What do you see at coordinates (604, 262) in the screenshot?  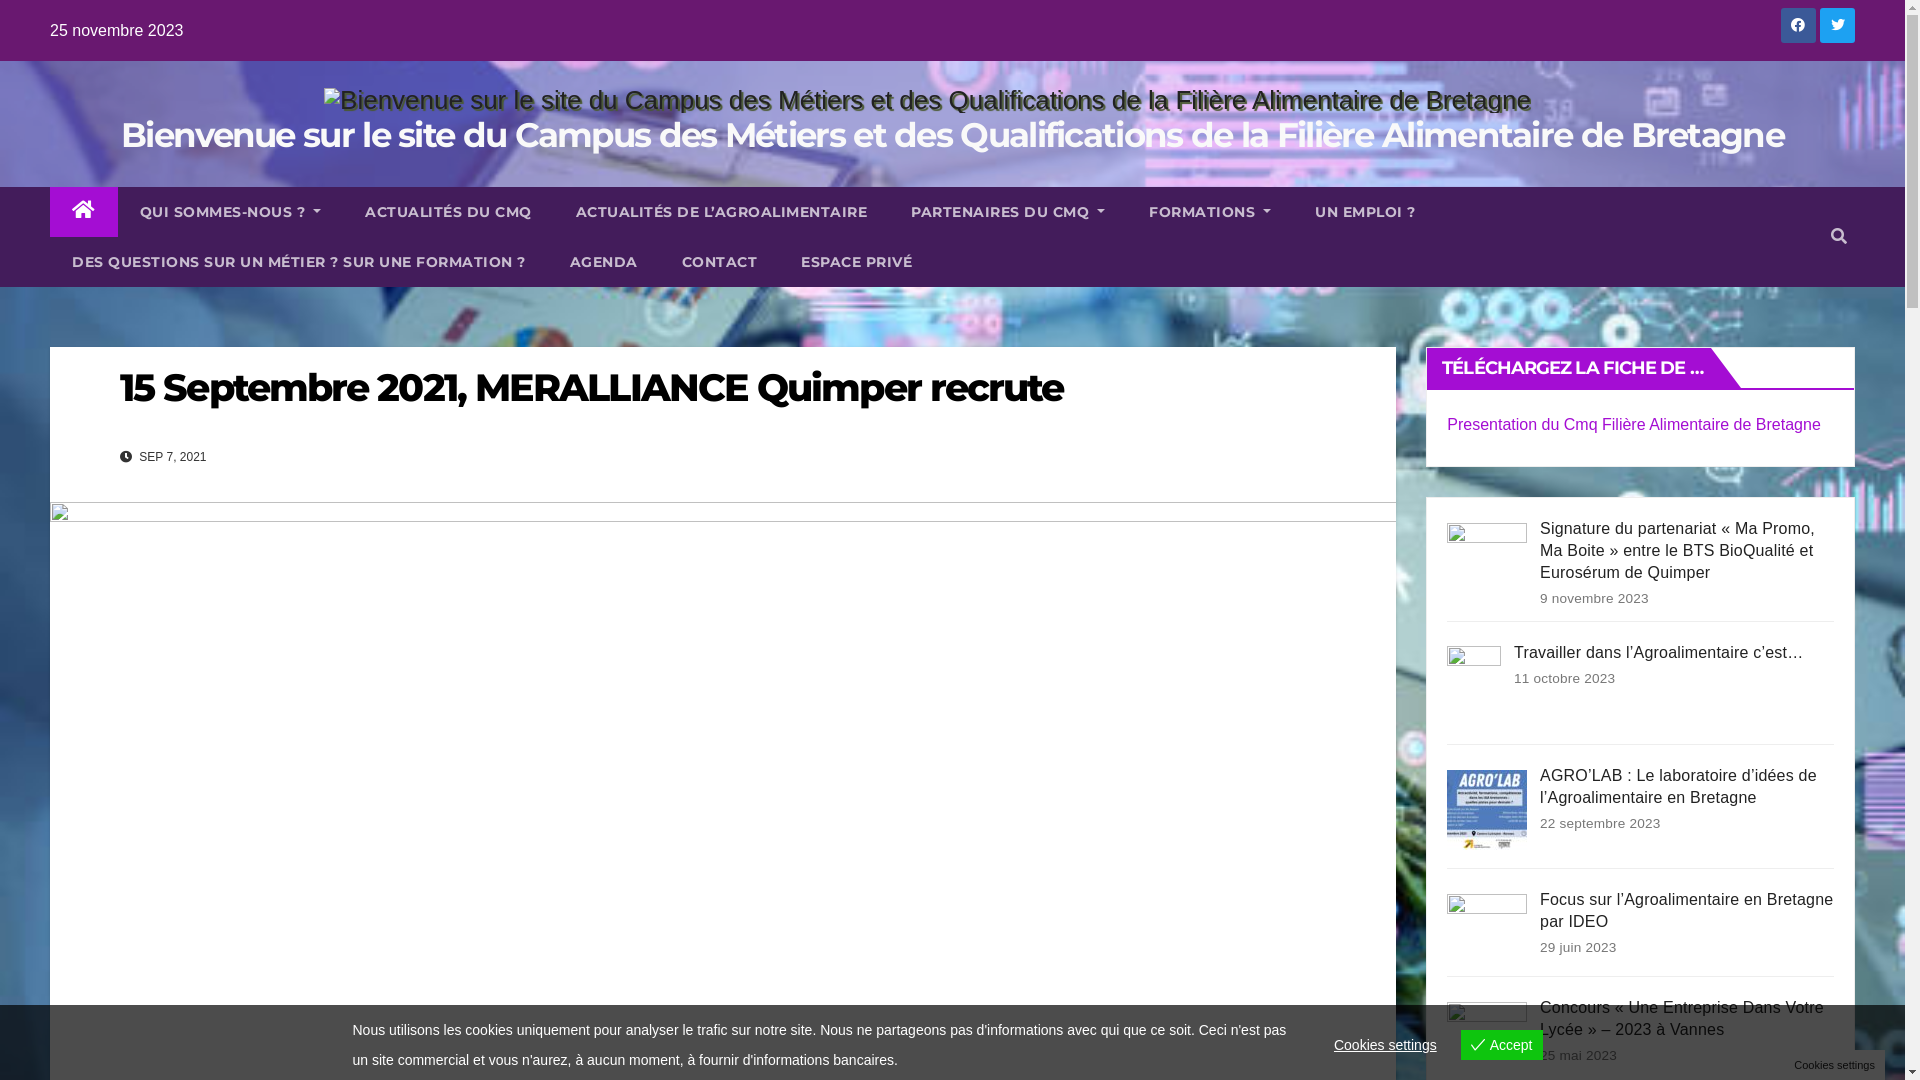 I see `AGENDA` at bounding box center [604, 262].